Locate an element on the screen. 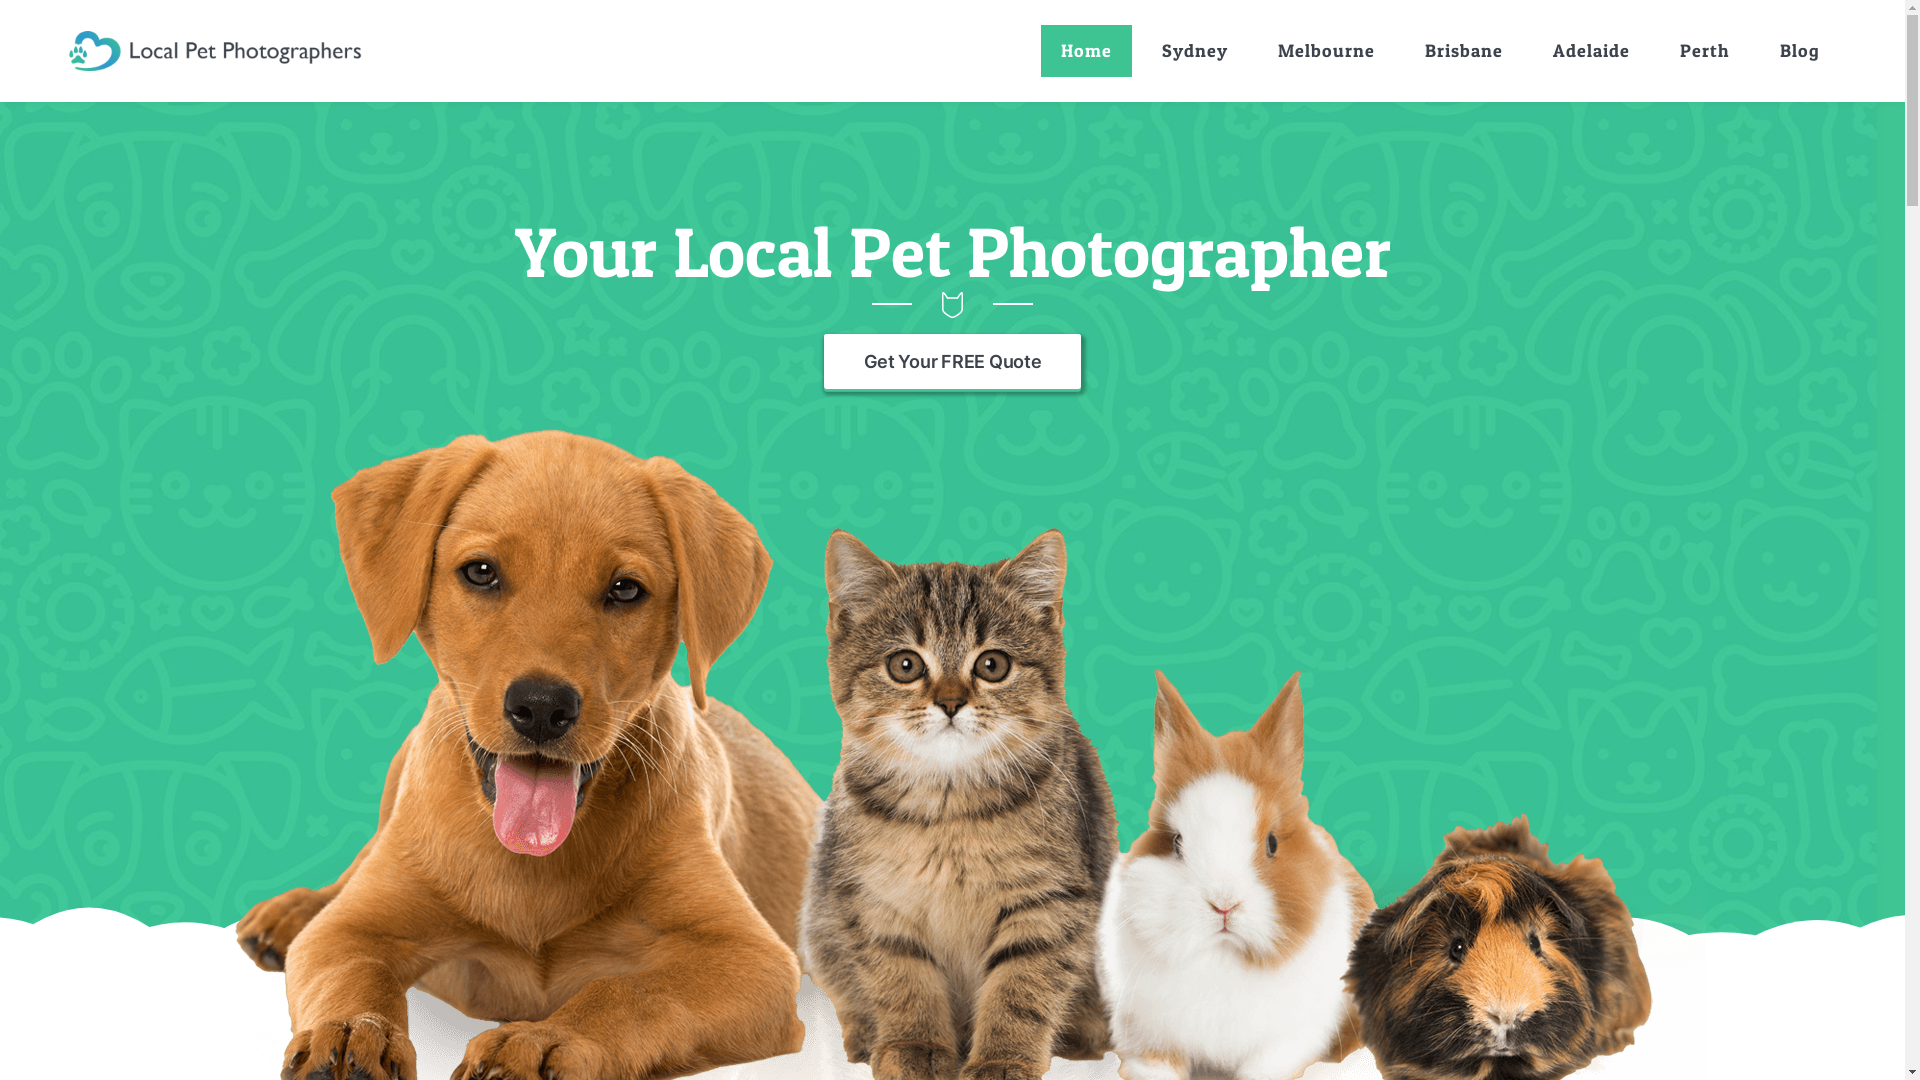  Home is located at coordinates (1086, 51).